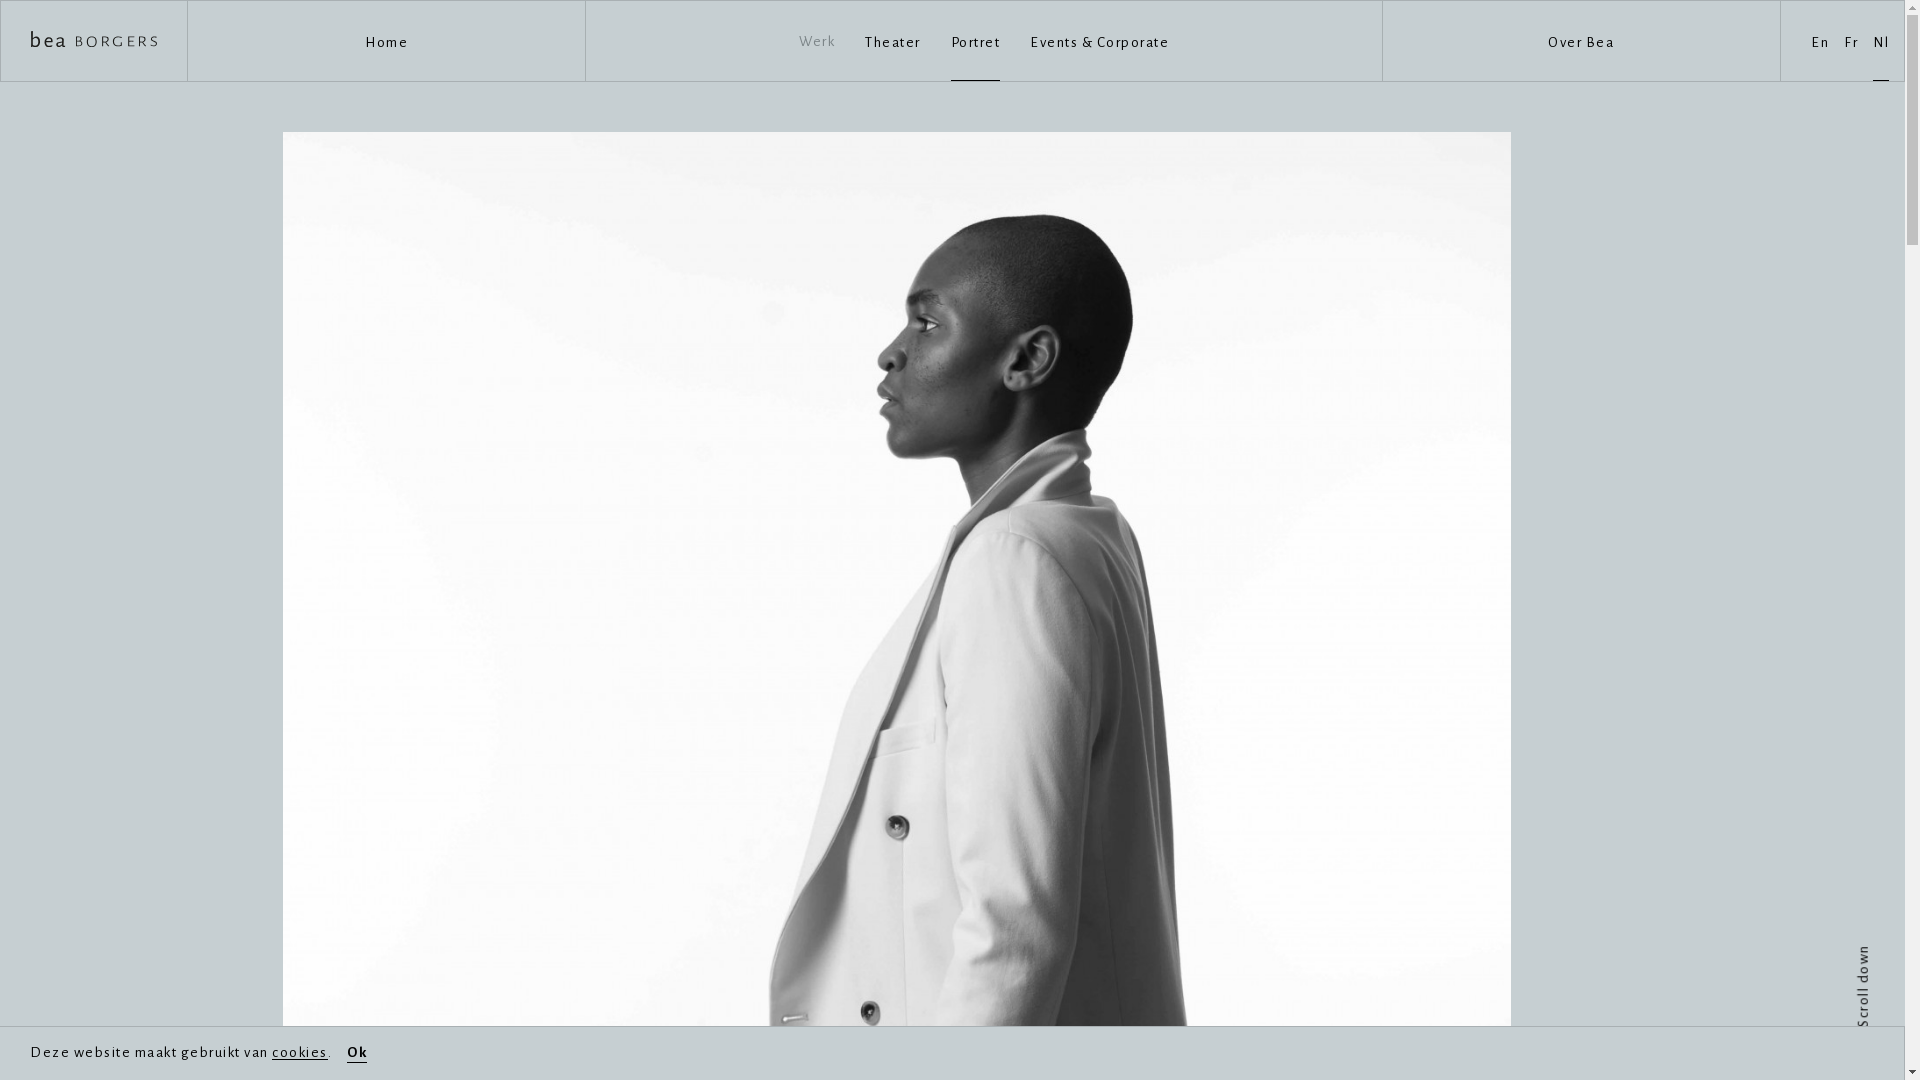  Describe the element at coordinates (300, 1052) in the screenshot. I see `cookies` at that location.